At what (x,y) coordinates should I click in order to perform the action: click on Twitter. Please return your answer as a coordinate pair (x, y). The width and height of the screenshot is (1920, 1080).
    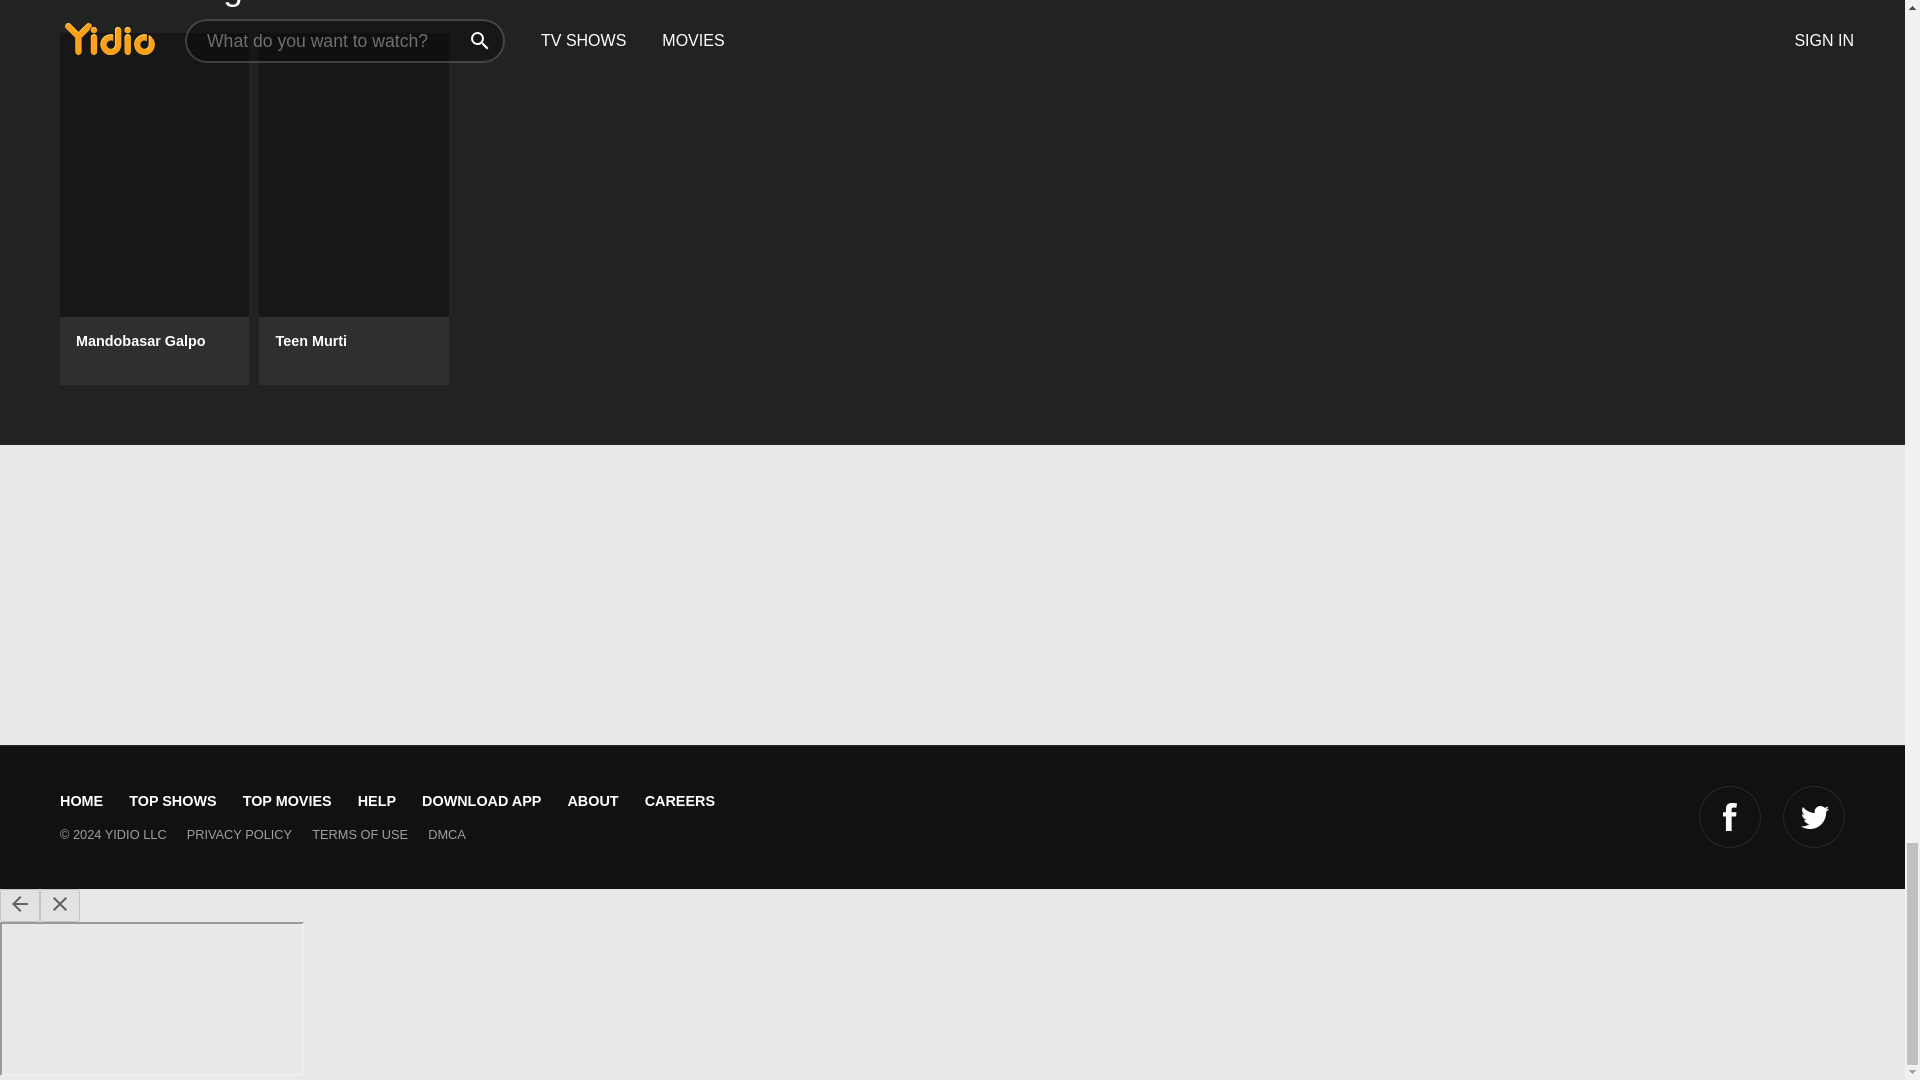
    Looking at the image, I should click on (1814, 816).